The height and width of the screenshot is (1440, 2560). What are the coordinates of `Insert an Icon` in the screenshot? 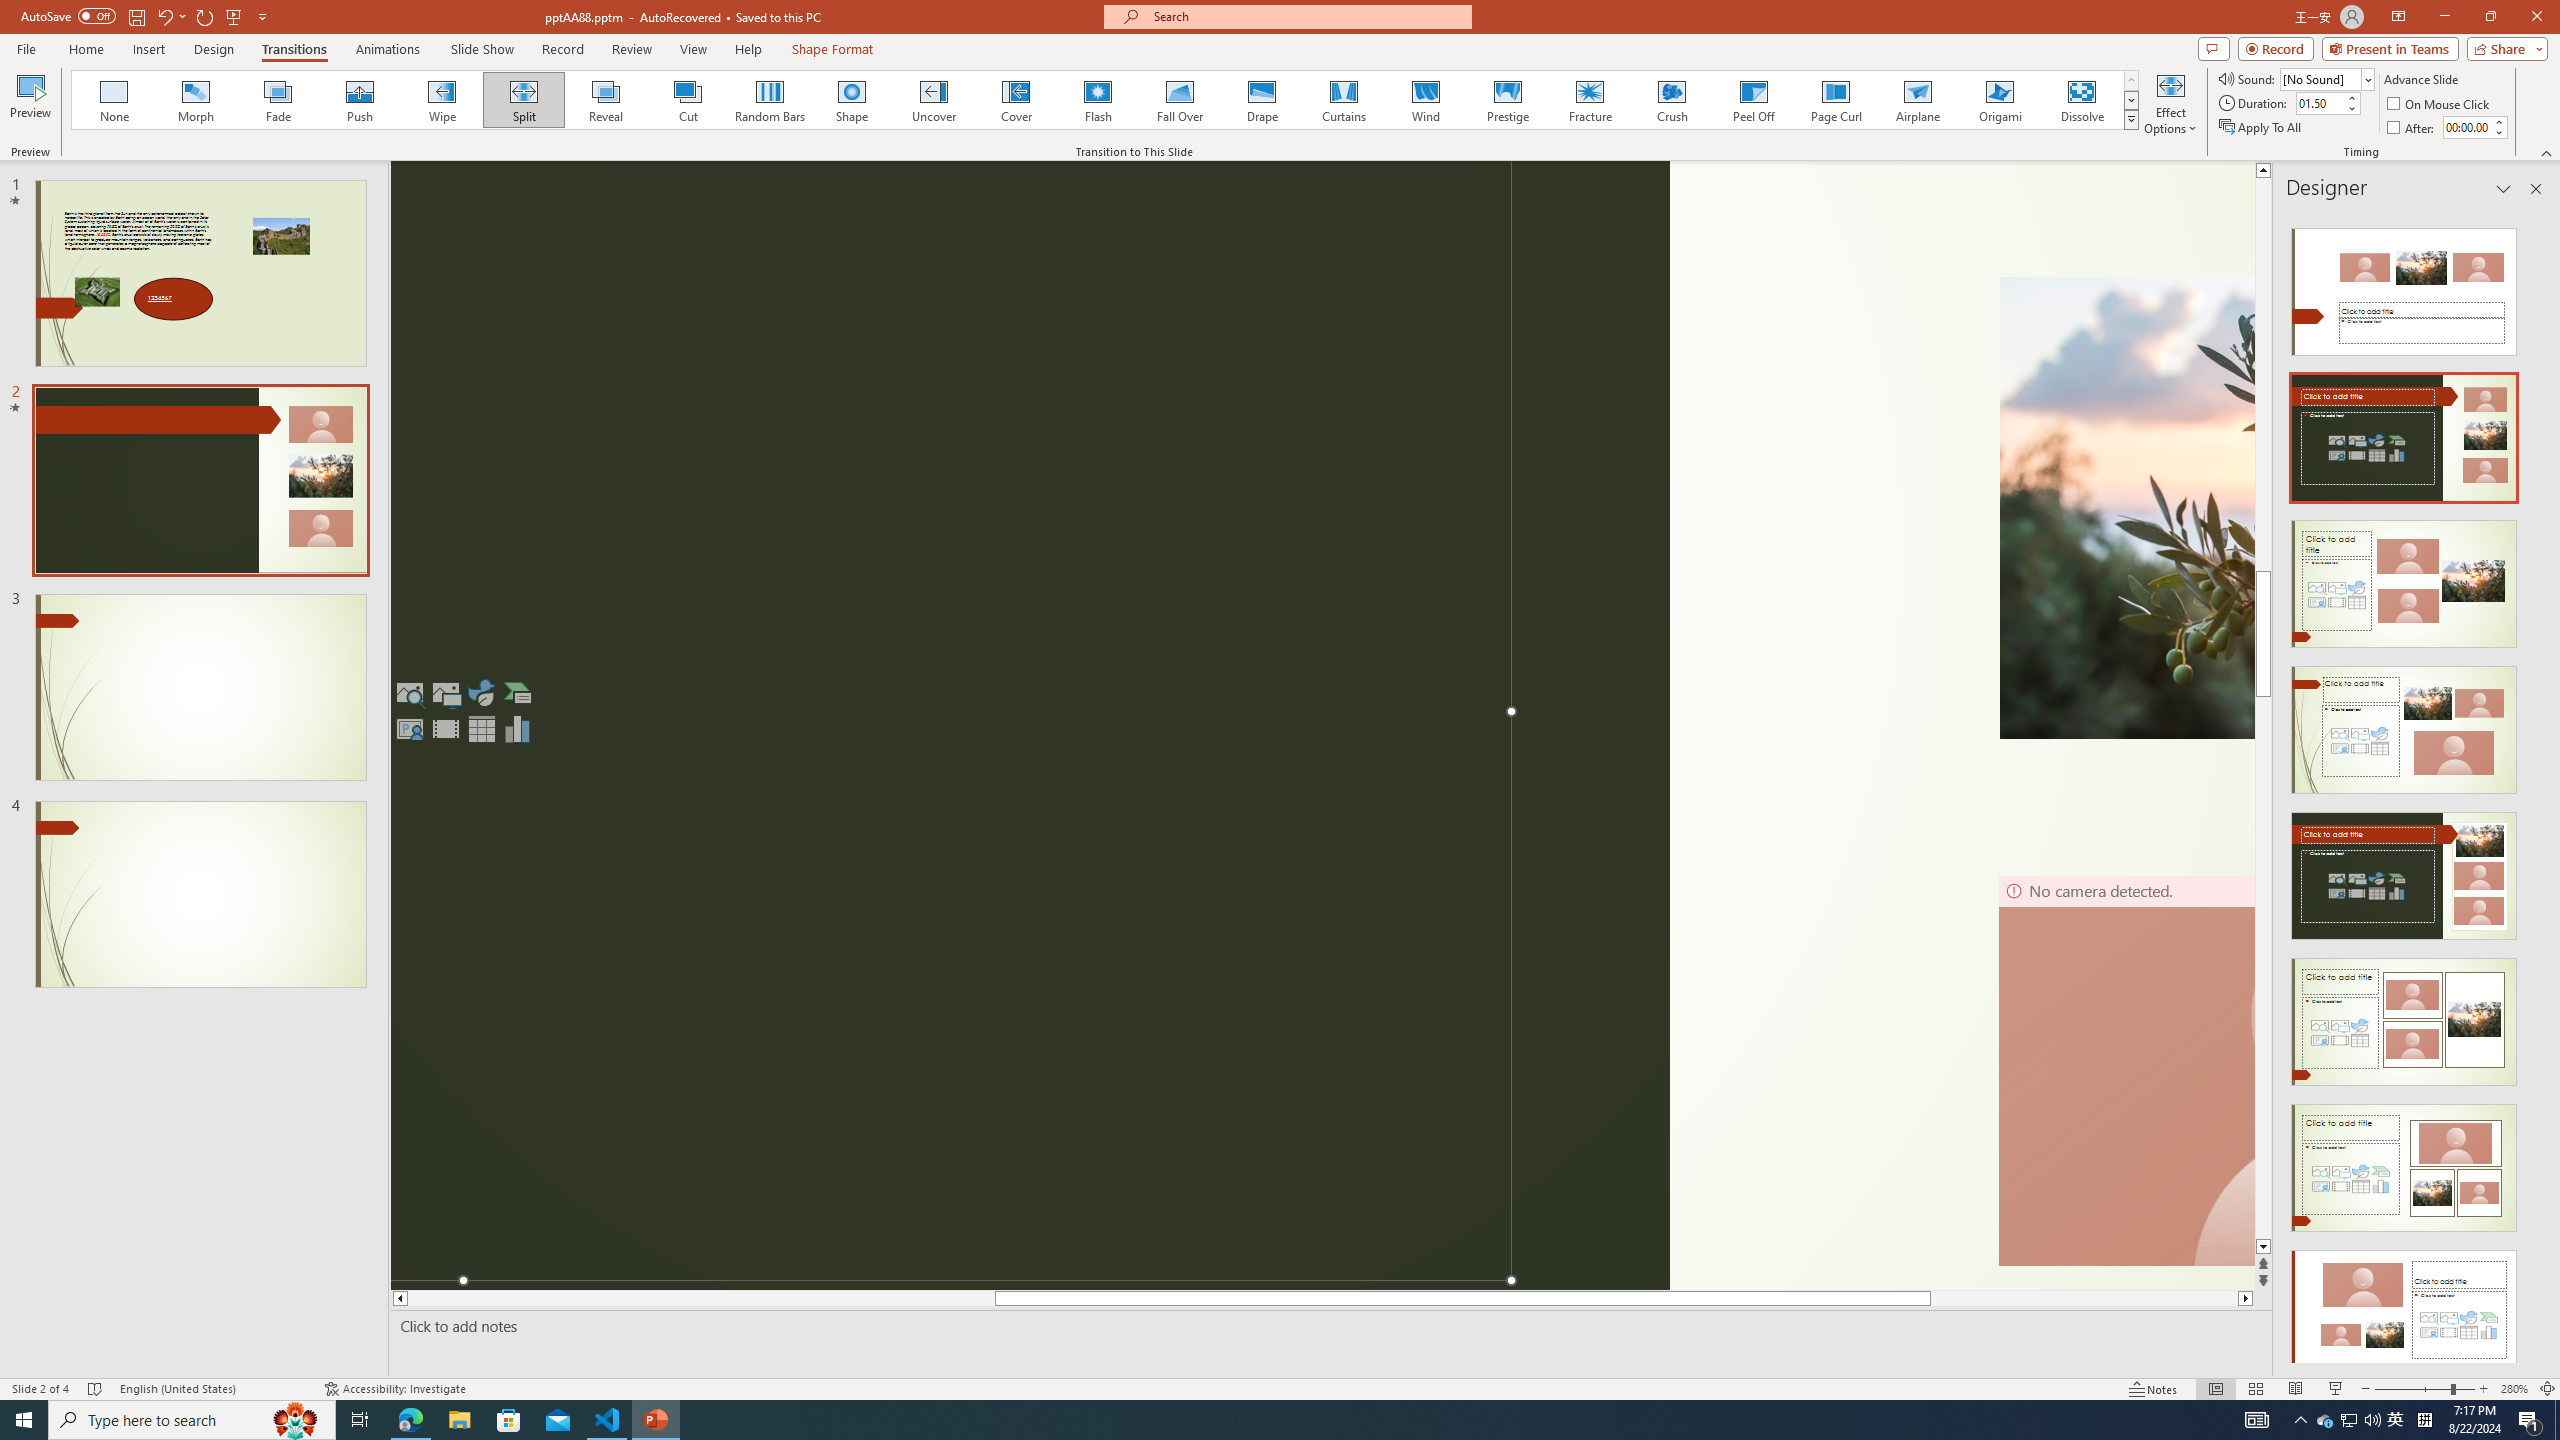 It's located at (482, 692).